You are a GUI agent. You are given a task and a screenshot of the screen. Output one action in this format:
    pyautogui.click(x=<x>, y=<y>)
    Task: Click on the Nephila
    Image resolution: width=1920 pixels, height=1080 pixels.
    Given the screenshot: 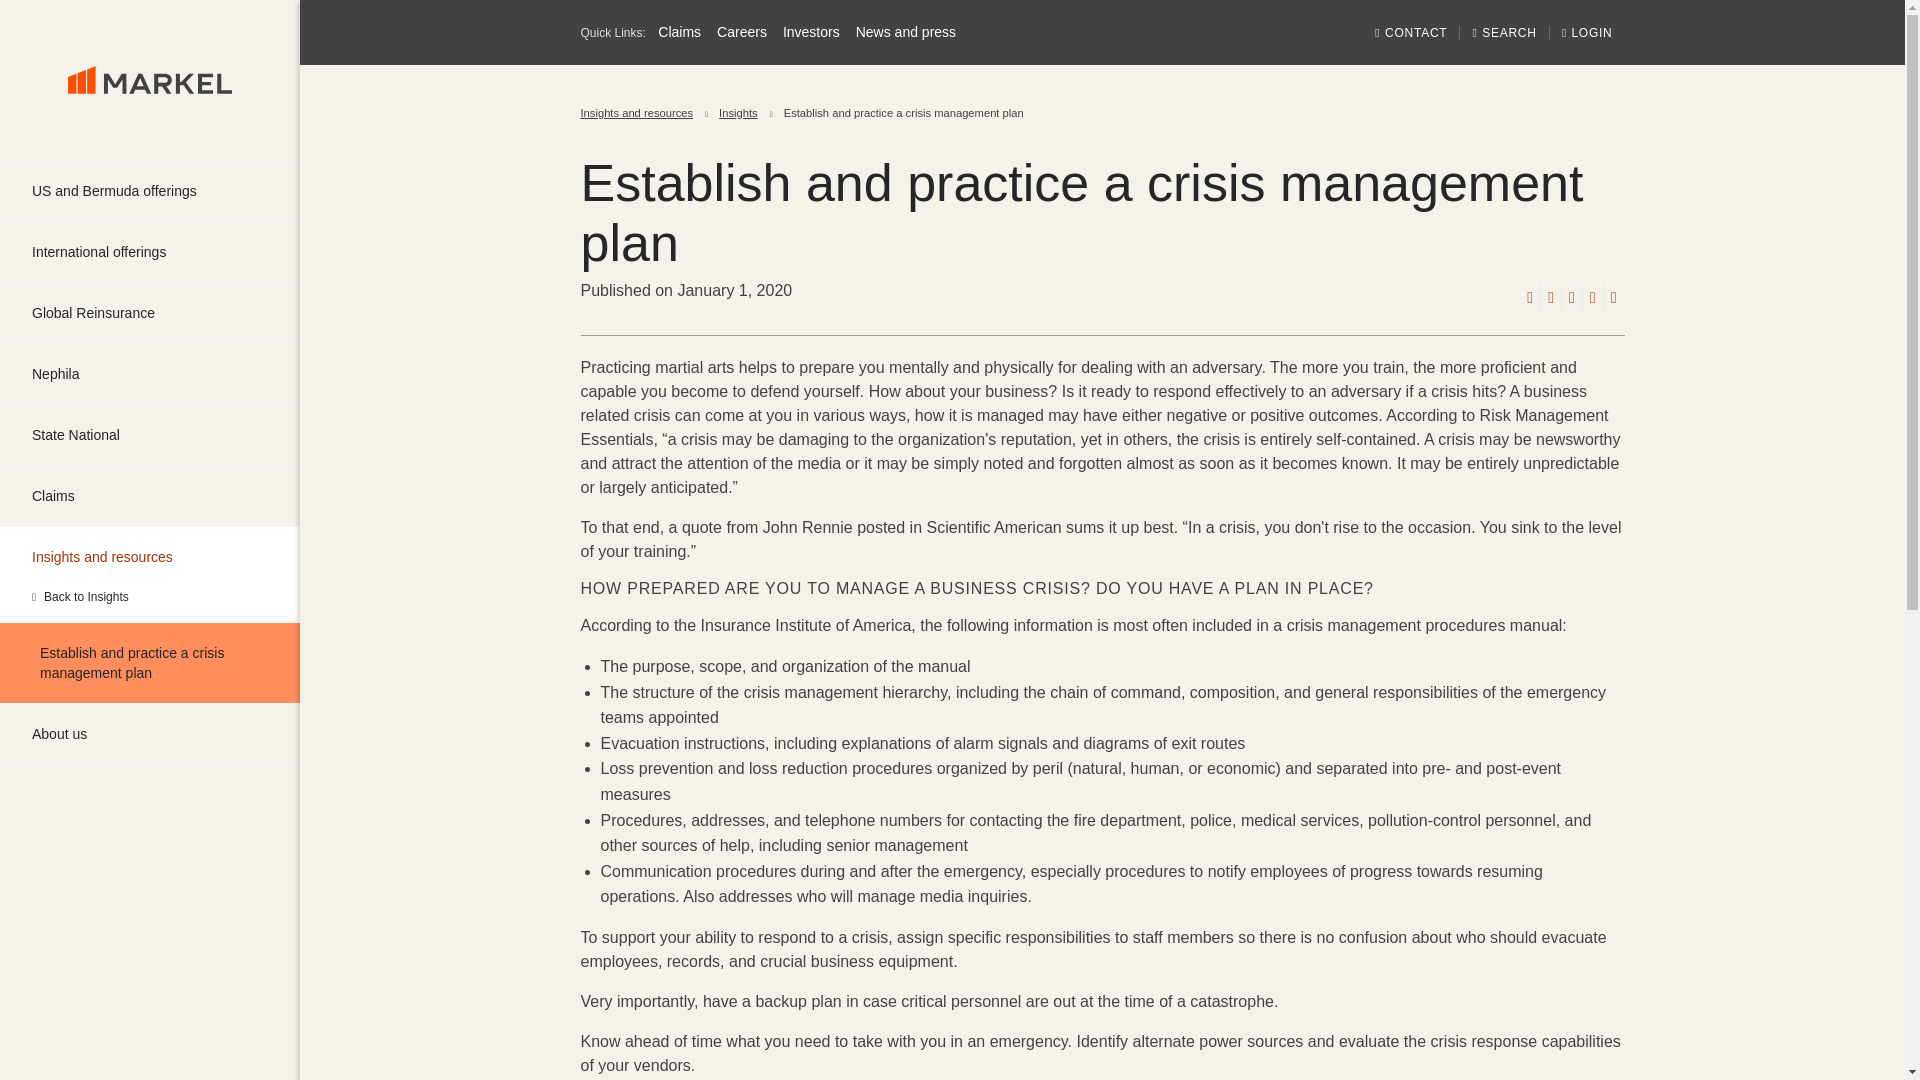 What is the action you would take?
    pyautogui.click(x=150, y=374)
    